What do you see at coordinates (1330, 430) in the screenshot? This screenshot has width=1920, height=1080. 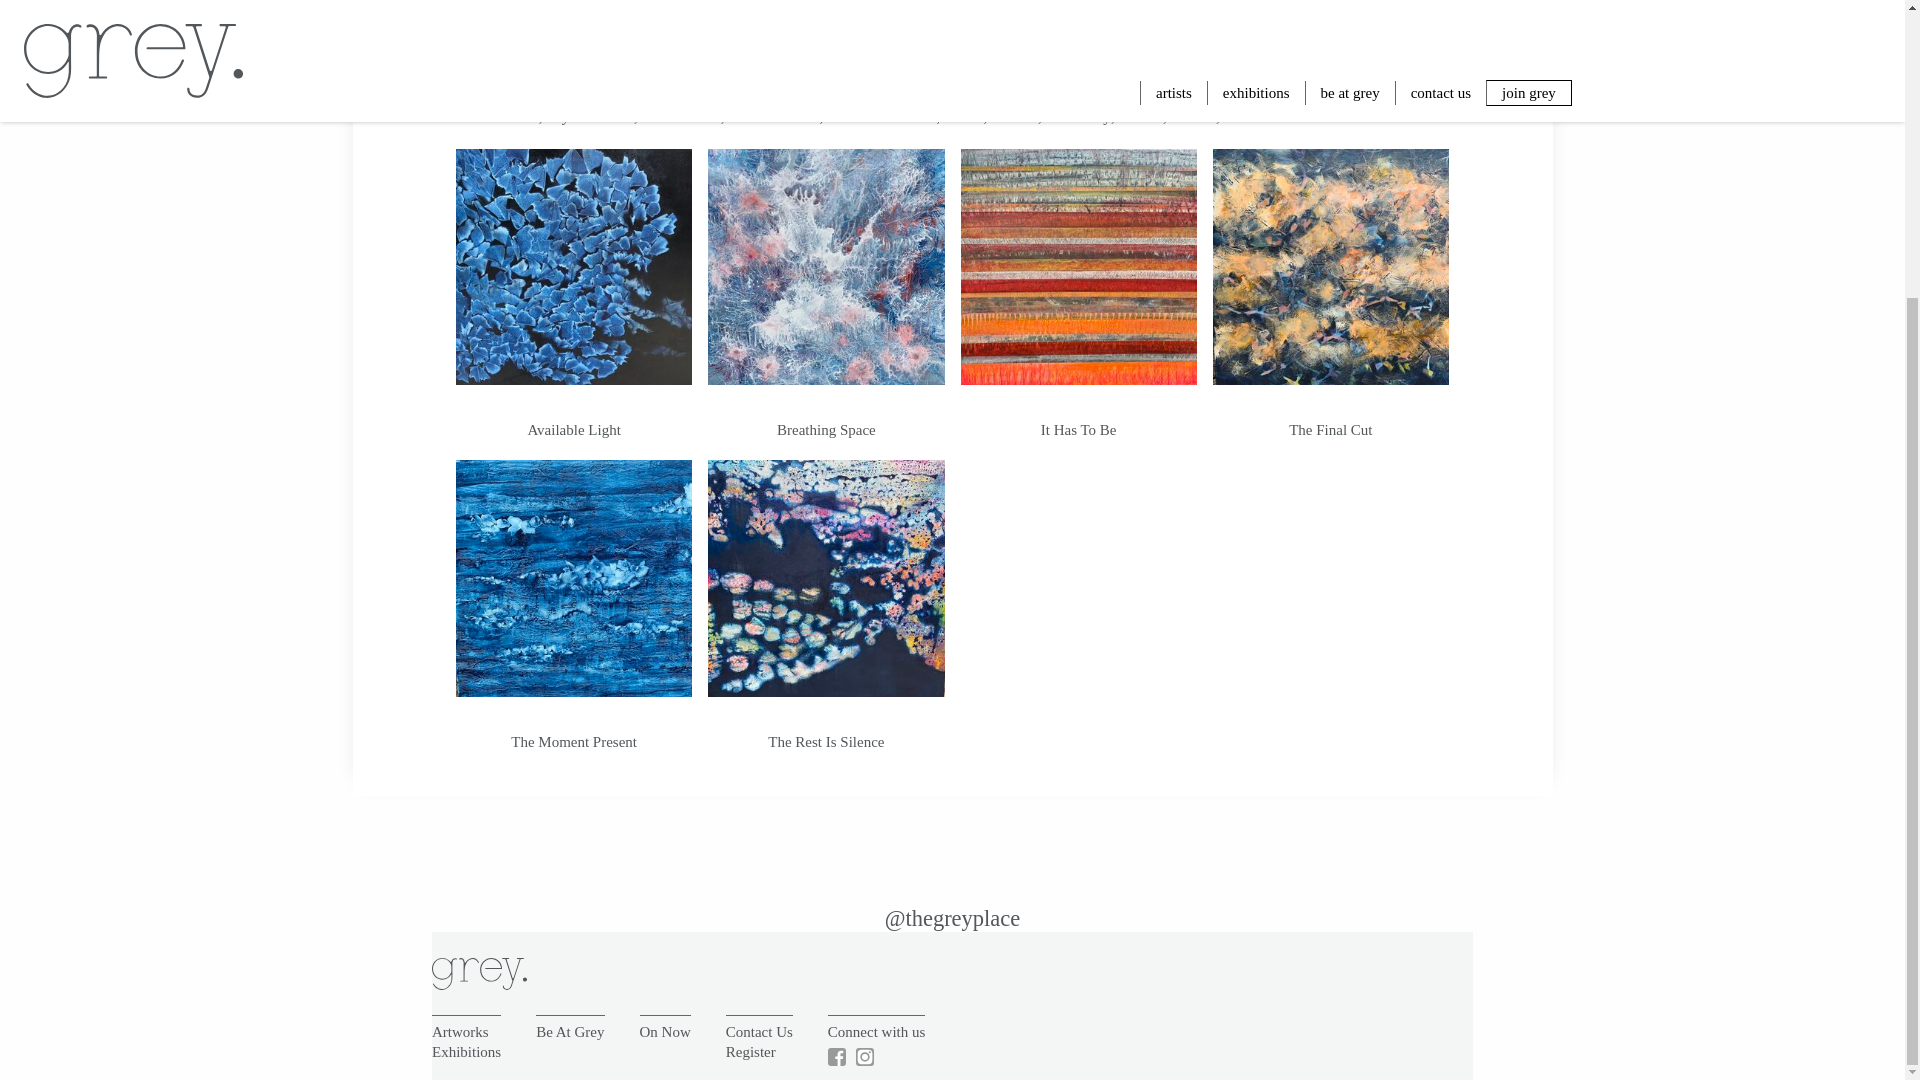 I see `The Final Cut` at bounding box center [1330, 430].